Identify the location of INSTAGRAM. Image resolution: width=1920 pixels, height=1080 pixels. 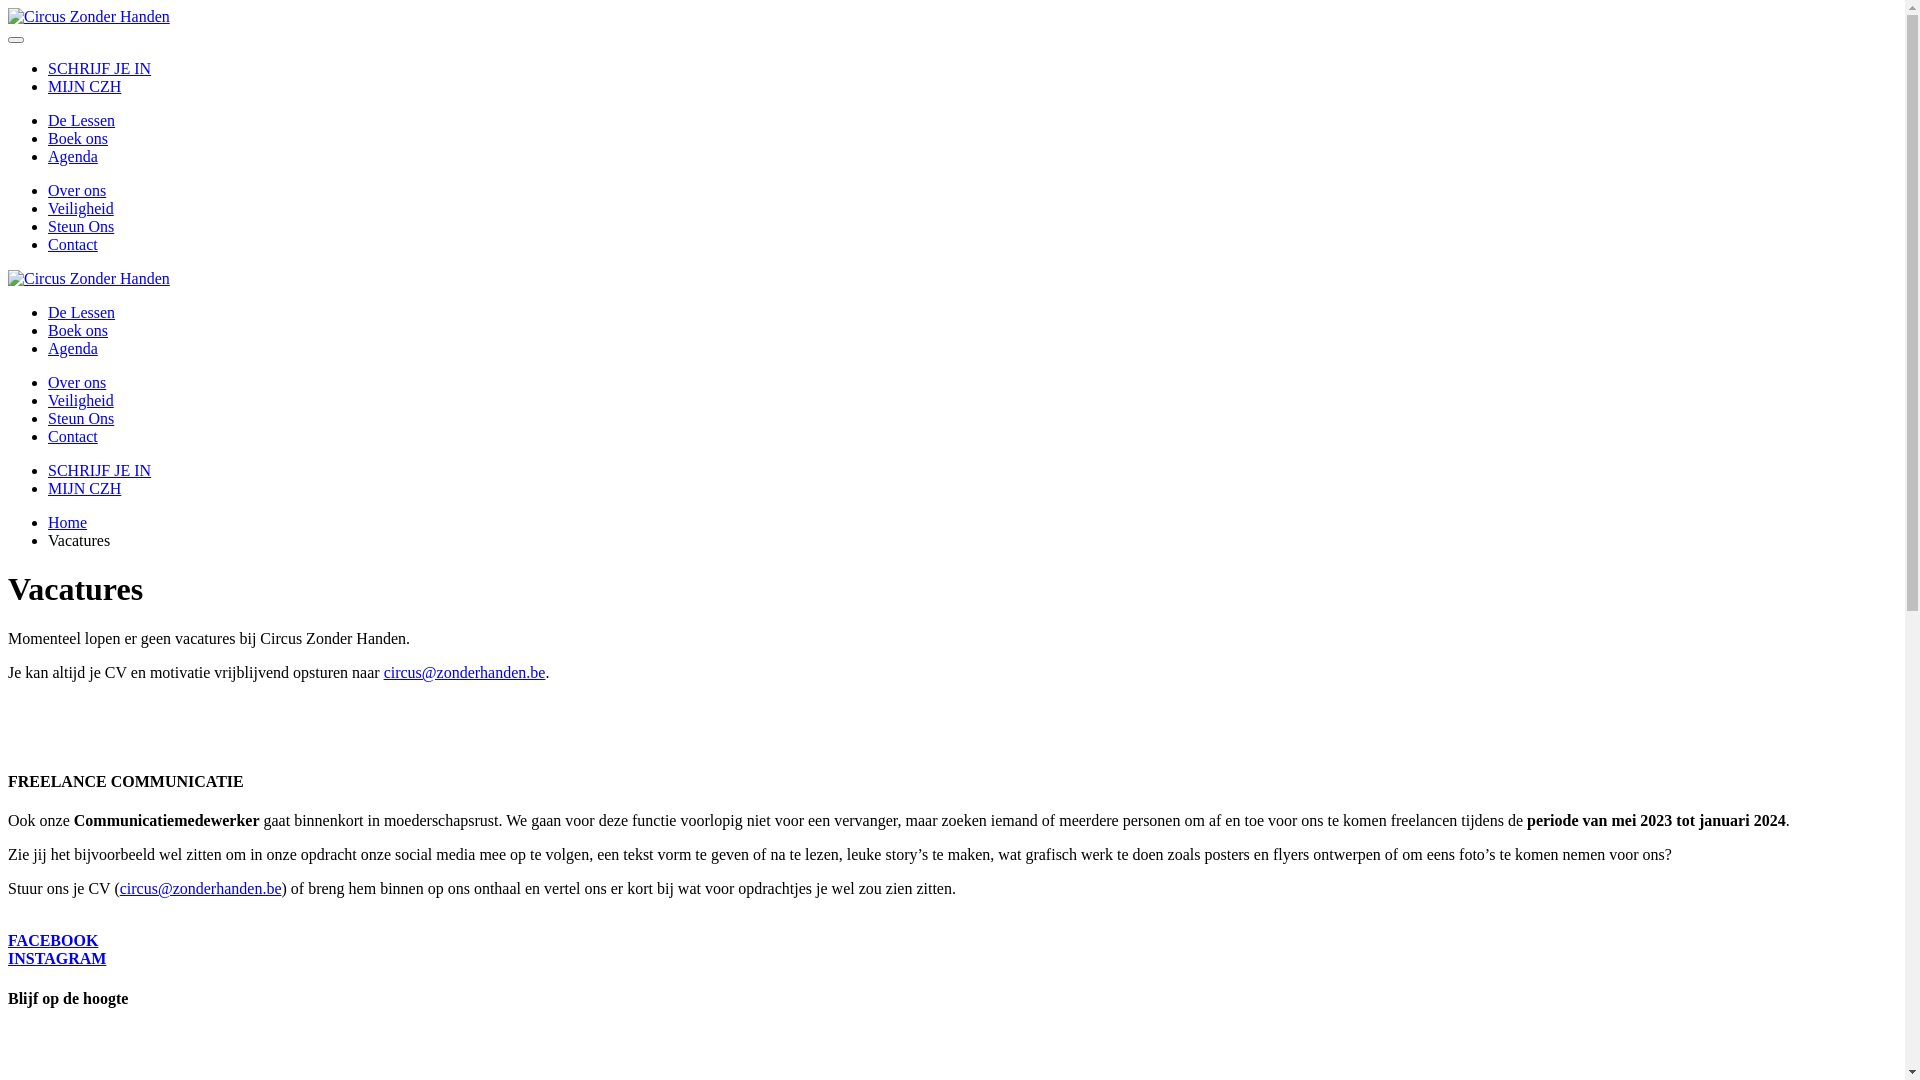
(57, 958).